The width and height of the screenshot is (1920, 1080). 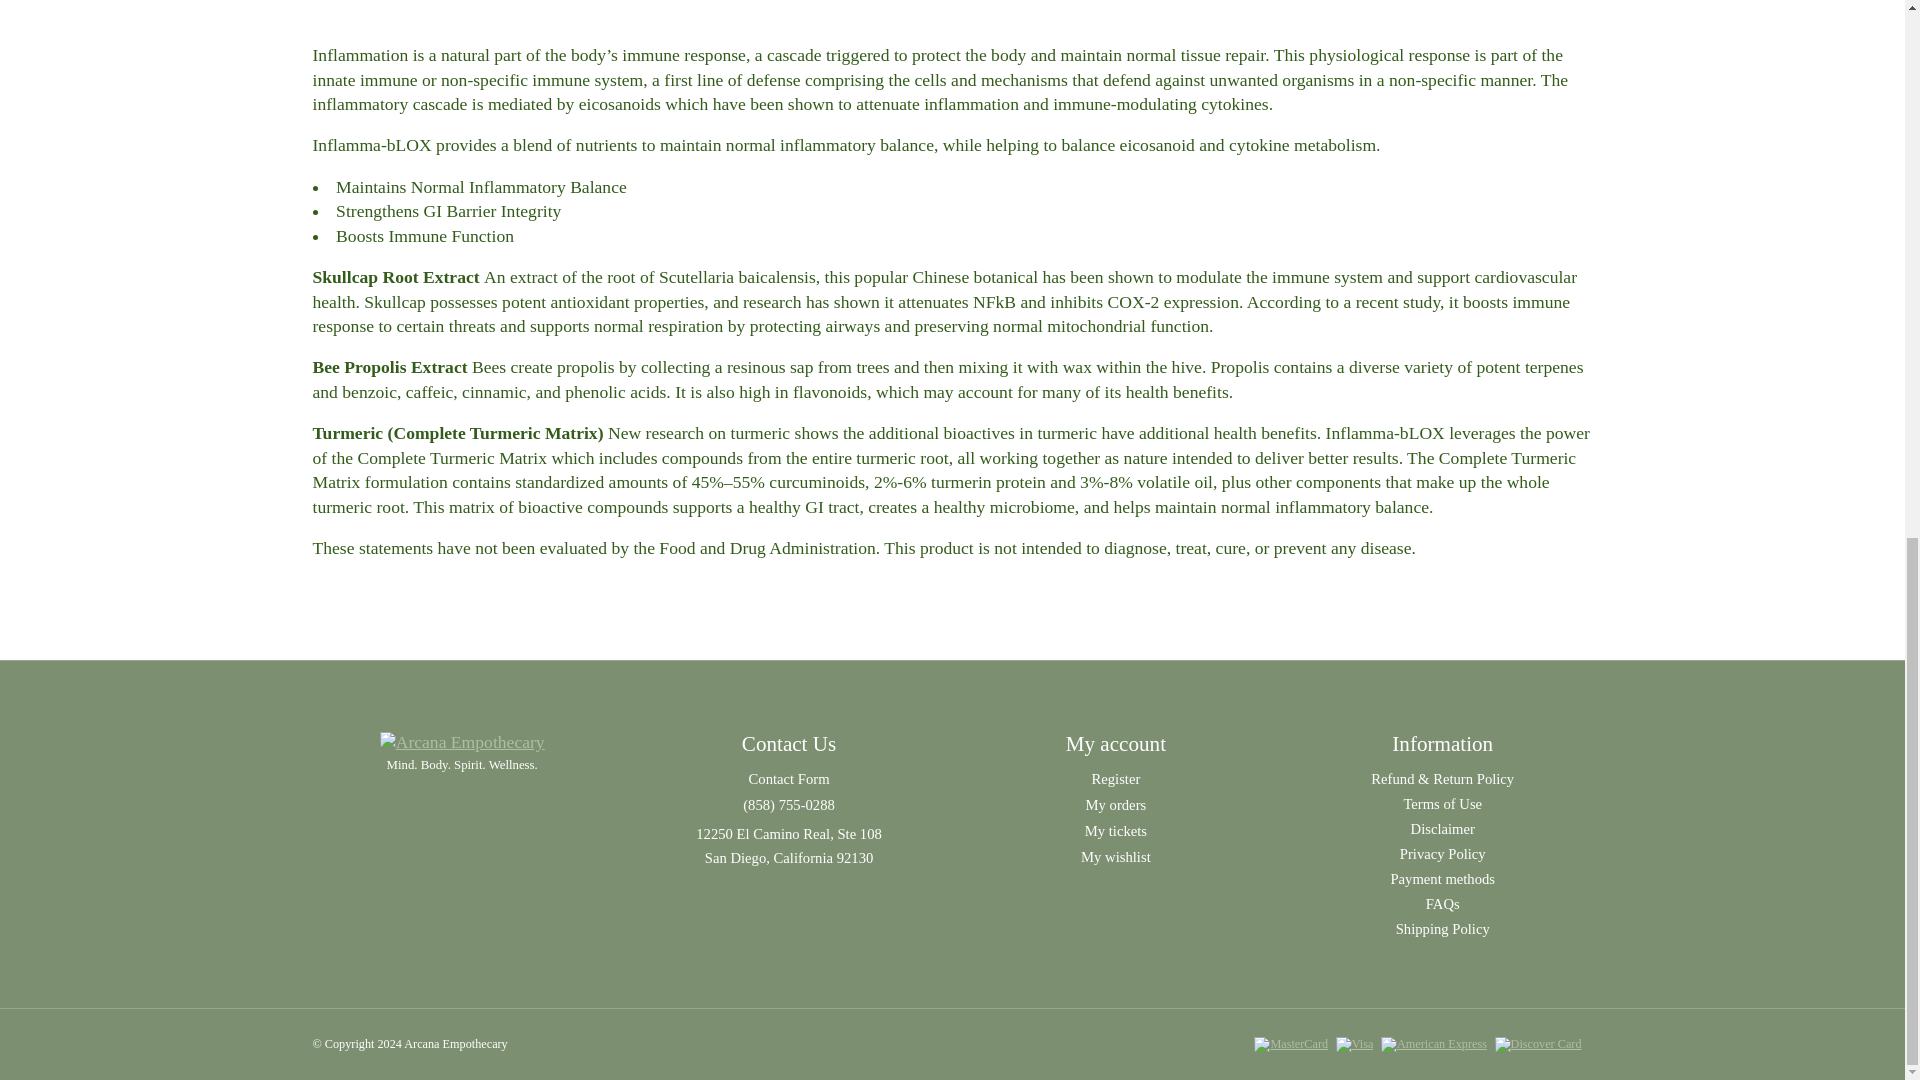 I want to click on FAQs , so click(x=1442, y=904).